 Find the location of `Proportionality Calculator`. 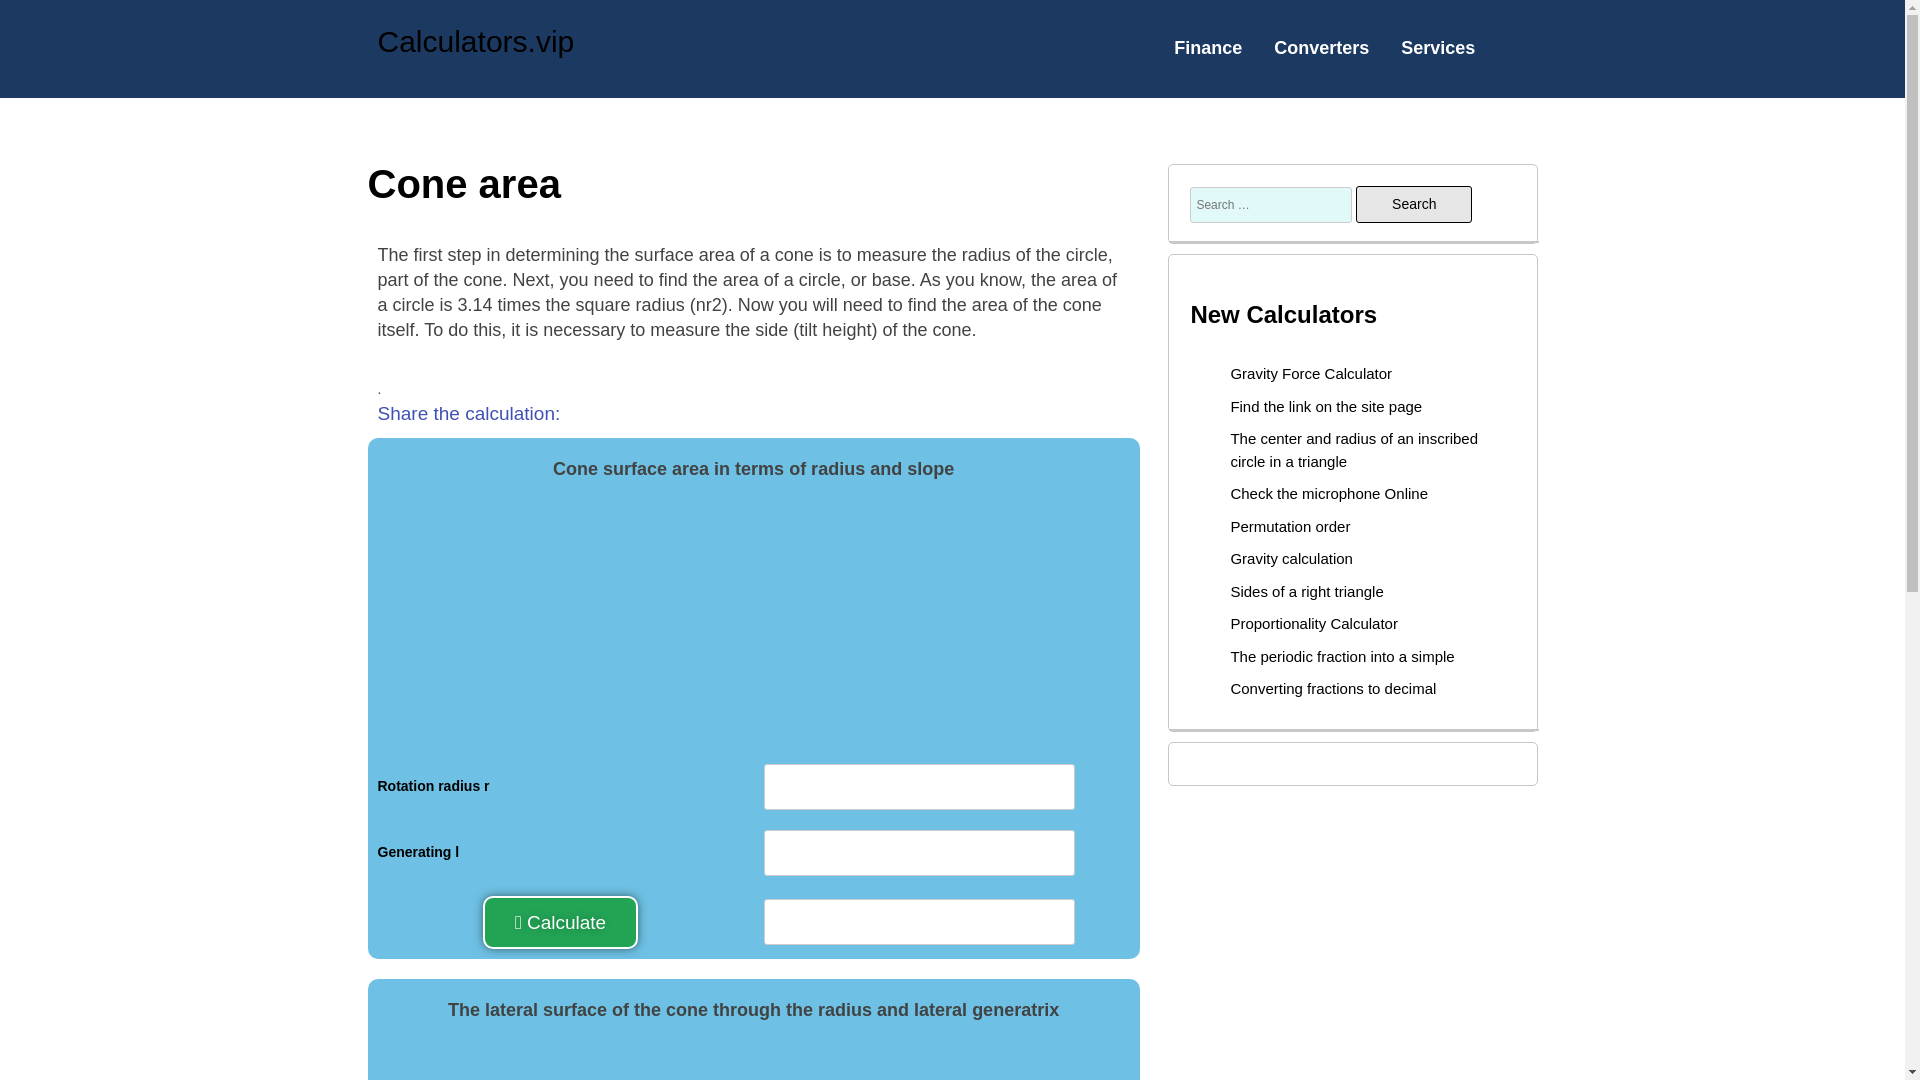

Proportionality Calculator is located at coordinates (1314, 622).